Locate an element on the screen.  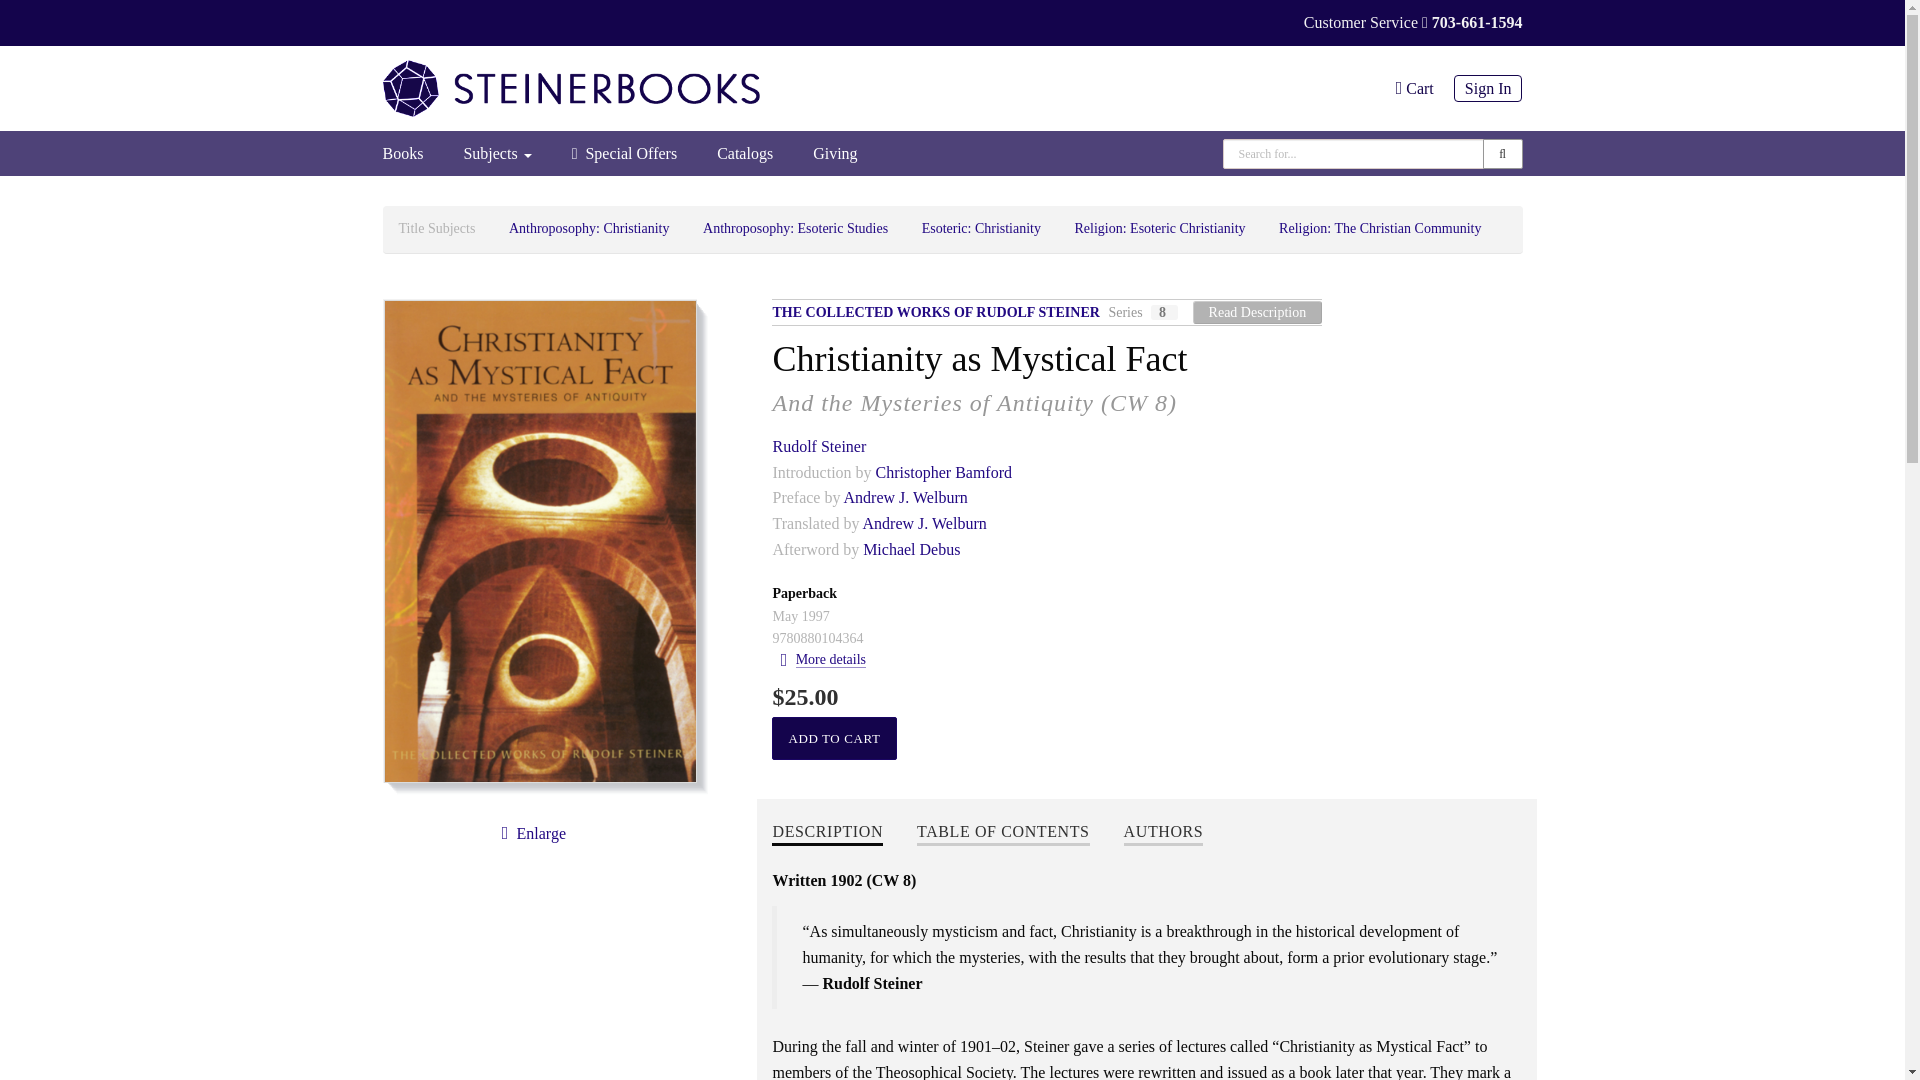
Anthroposophy: Esoteric Studies is located at coordinates (794, 228).